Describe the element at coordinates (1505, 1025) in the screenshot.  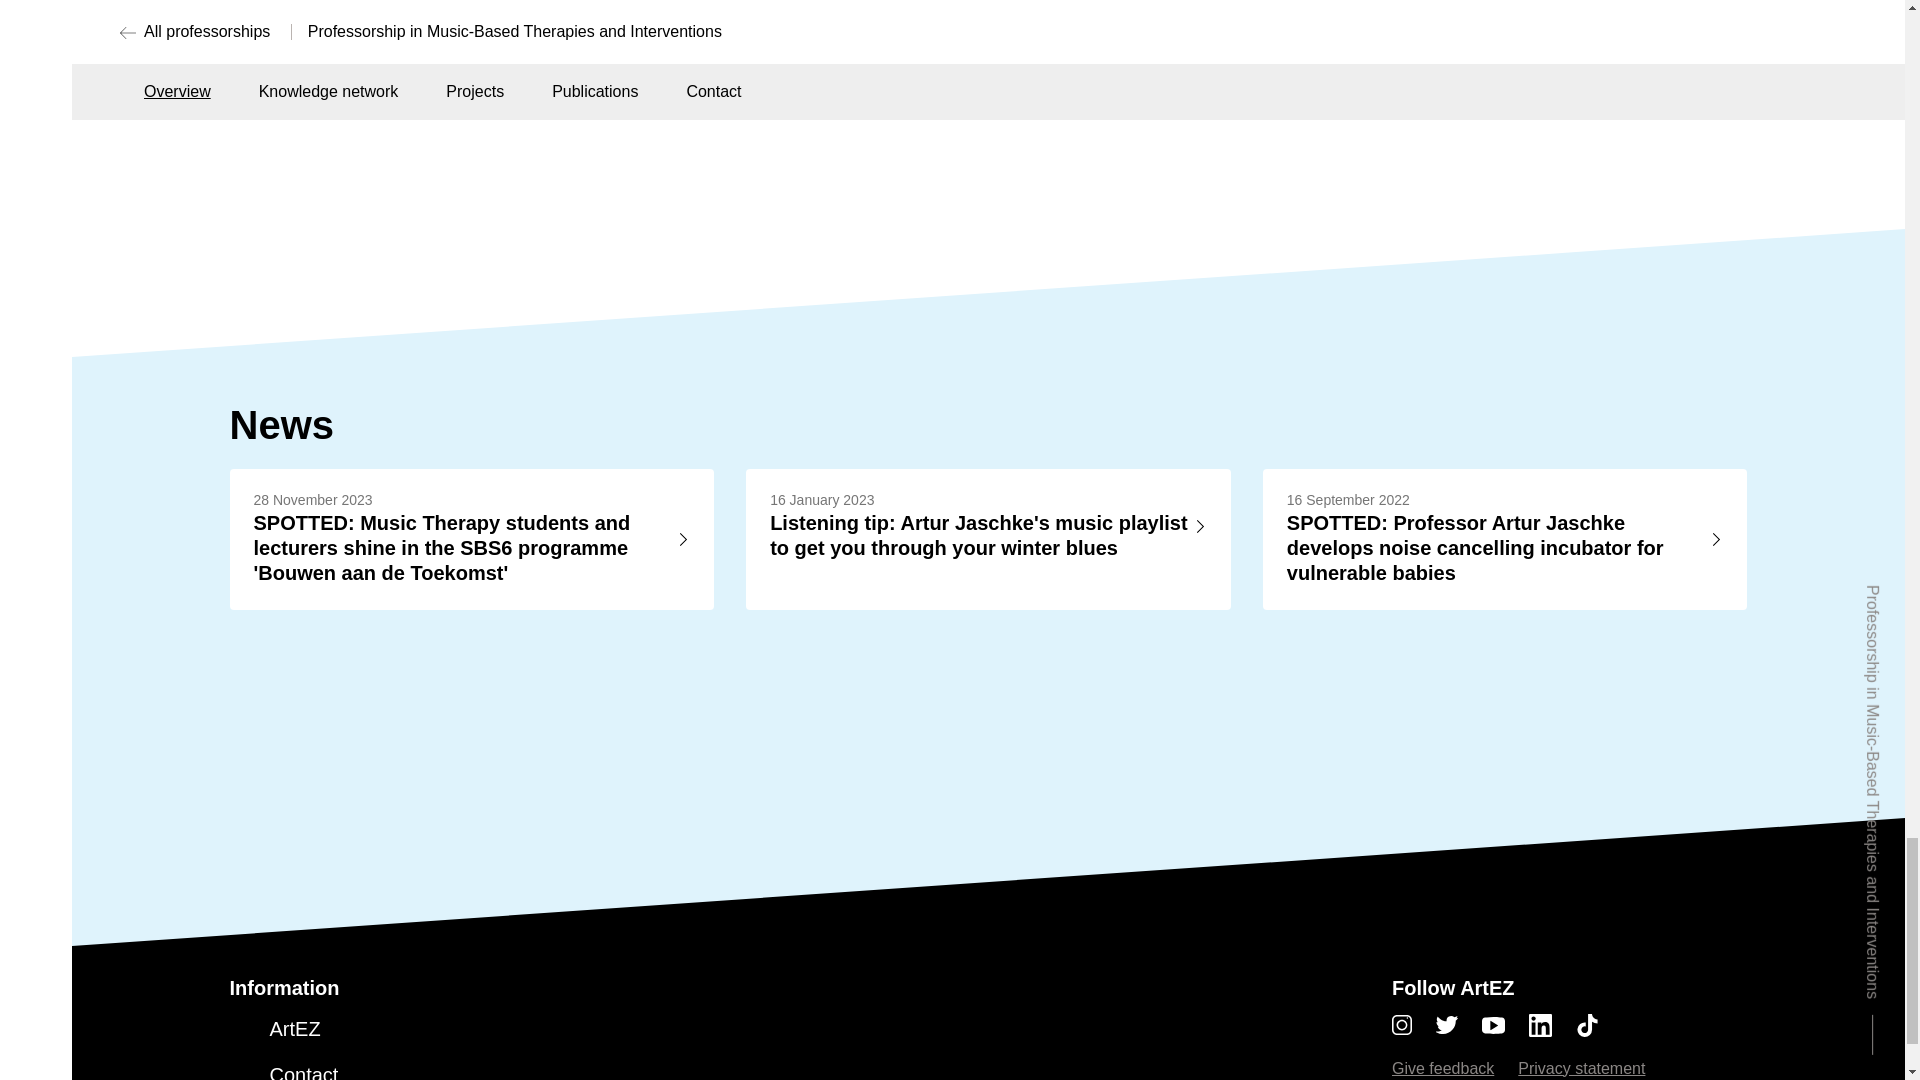
I see `youtube` at that location.